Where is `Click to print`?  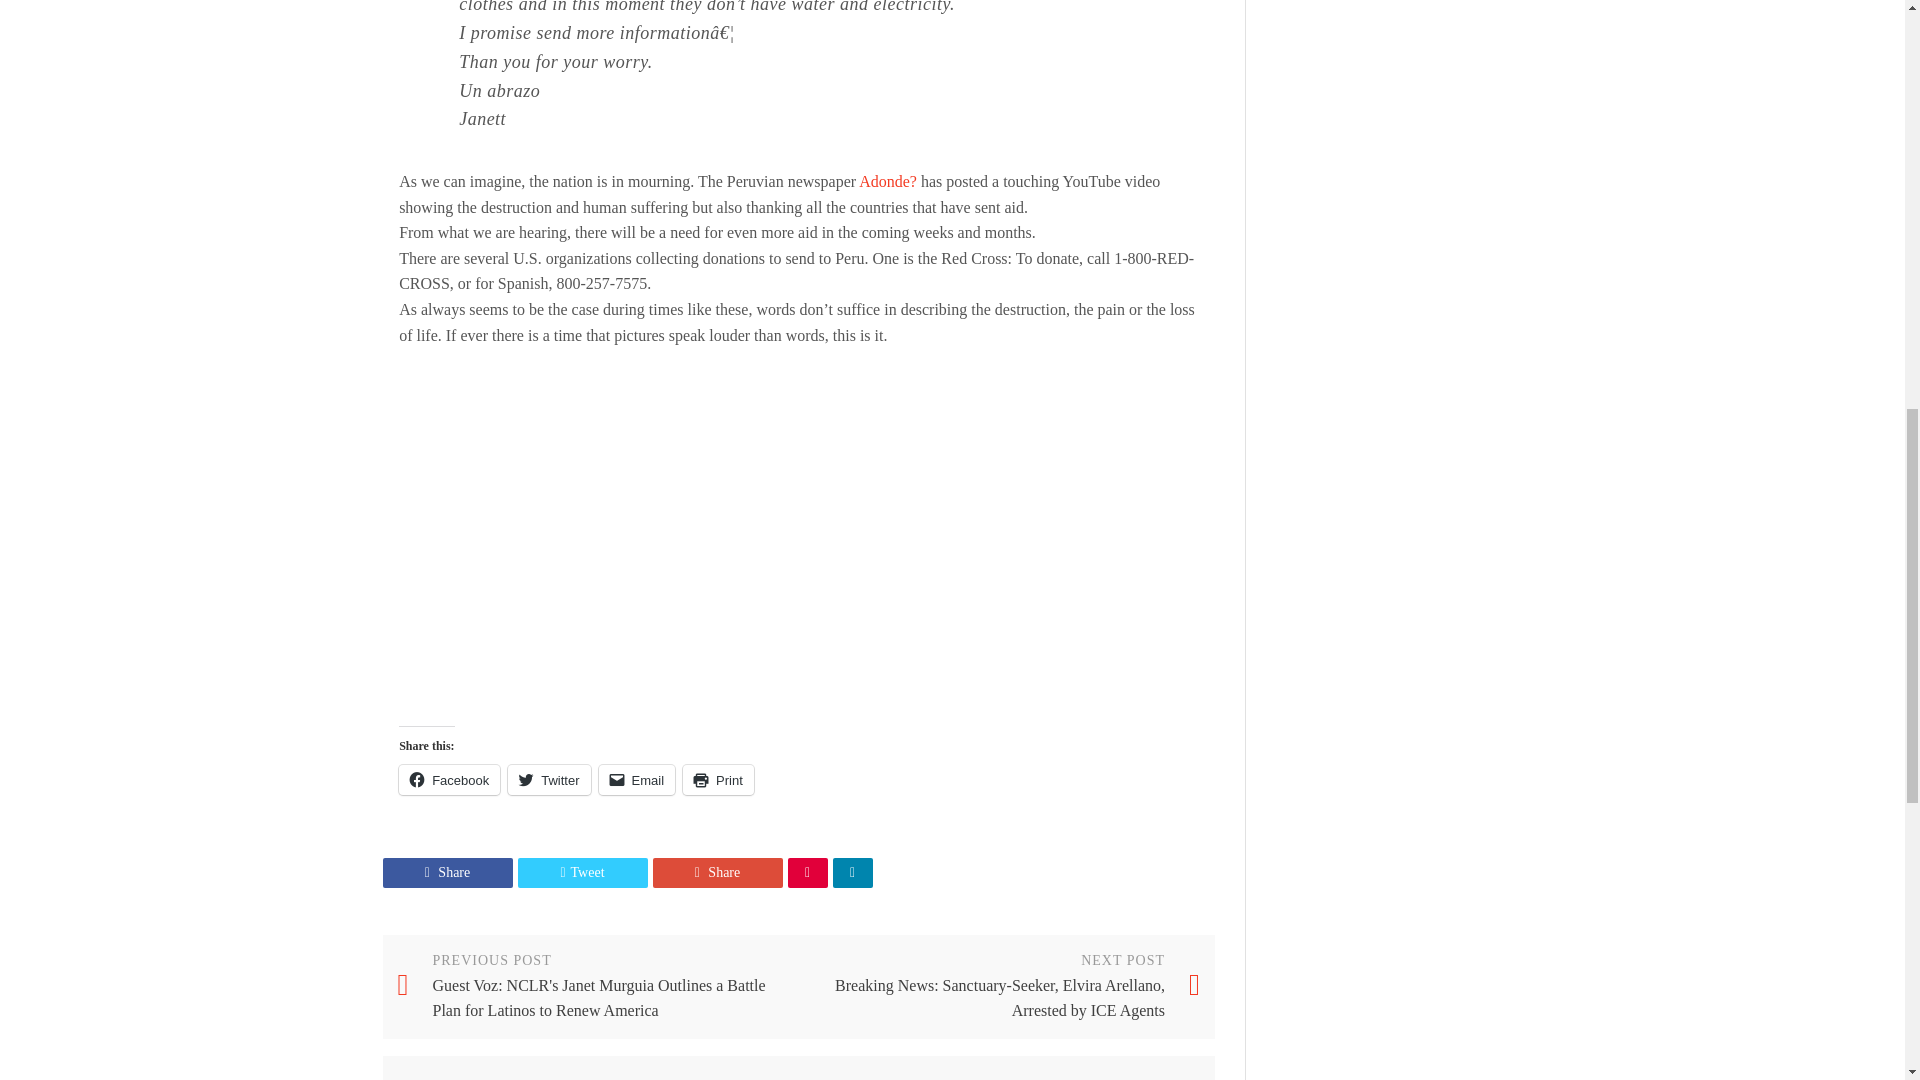
Click to print is located at coordinates (718, 779).